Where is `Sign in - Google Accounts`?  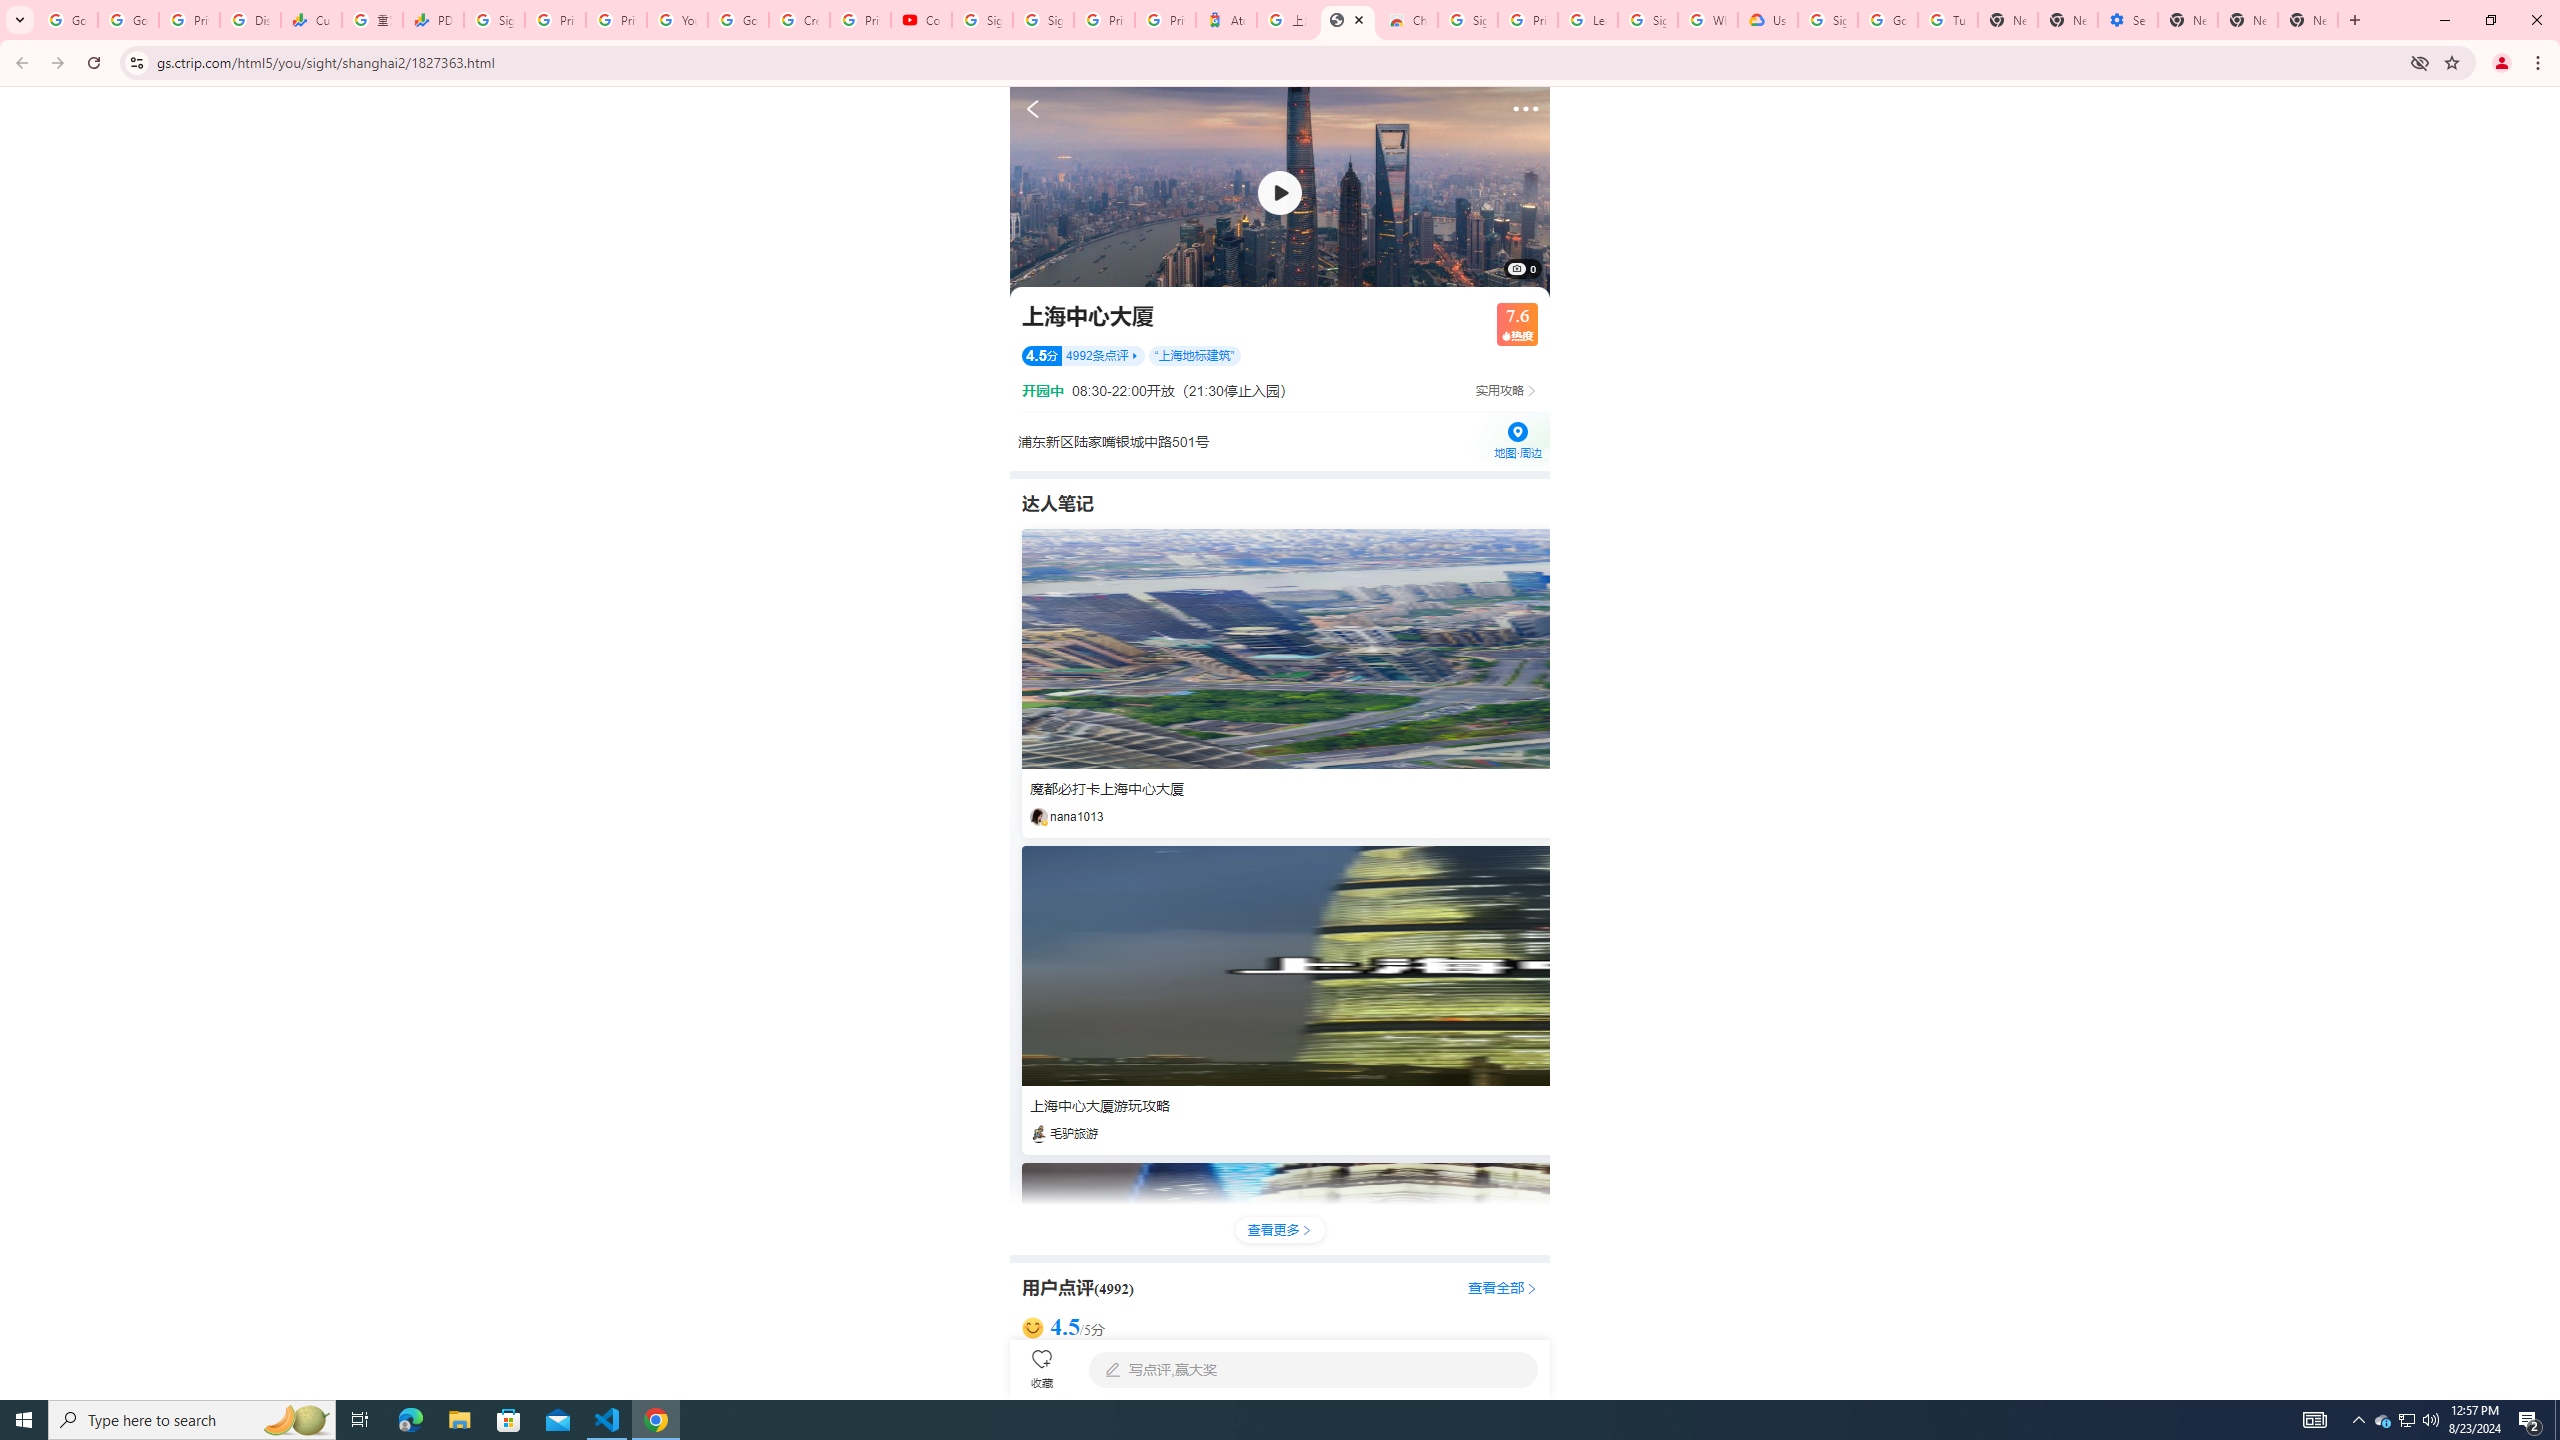 Sign in - Google Accounts is located at coordinates (1828, 20).